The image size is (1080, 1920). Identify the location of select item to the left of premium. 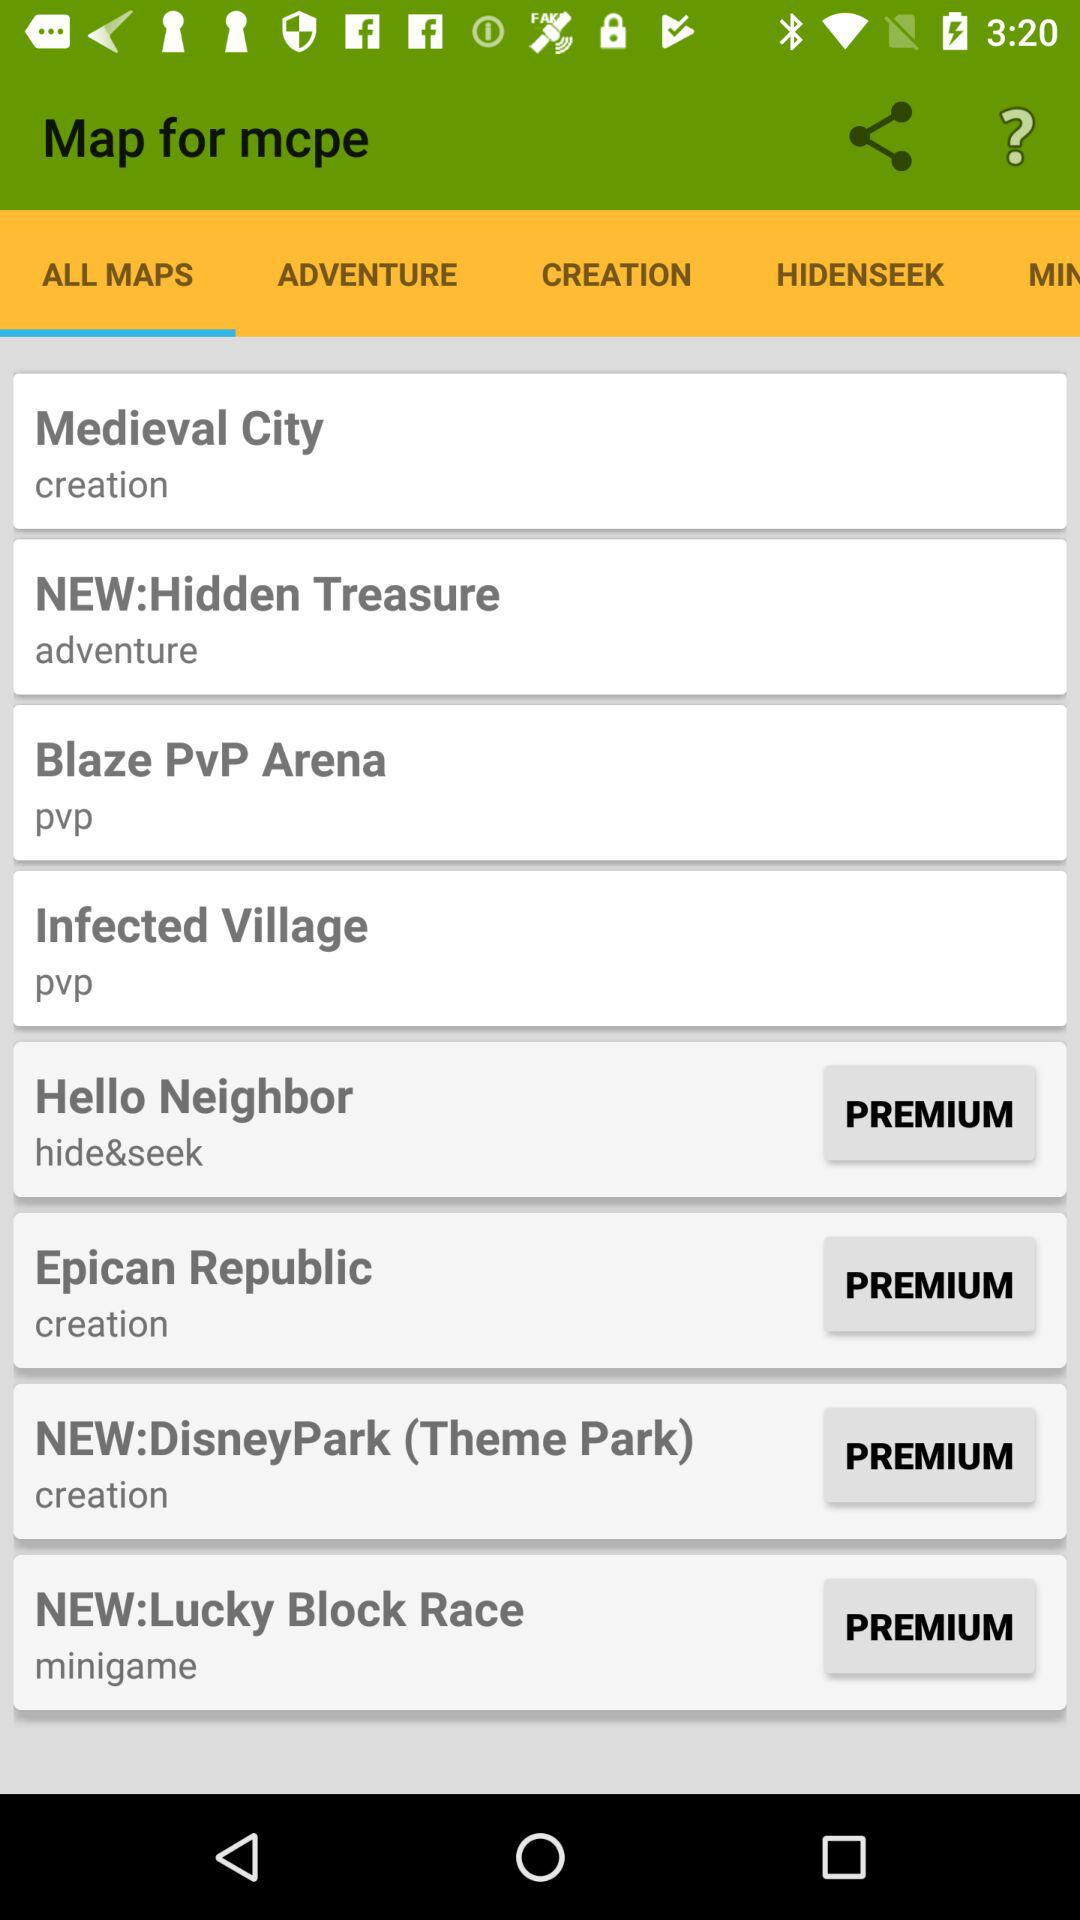
(424, 1094).